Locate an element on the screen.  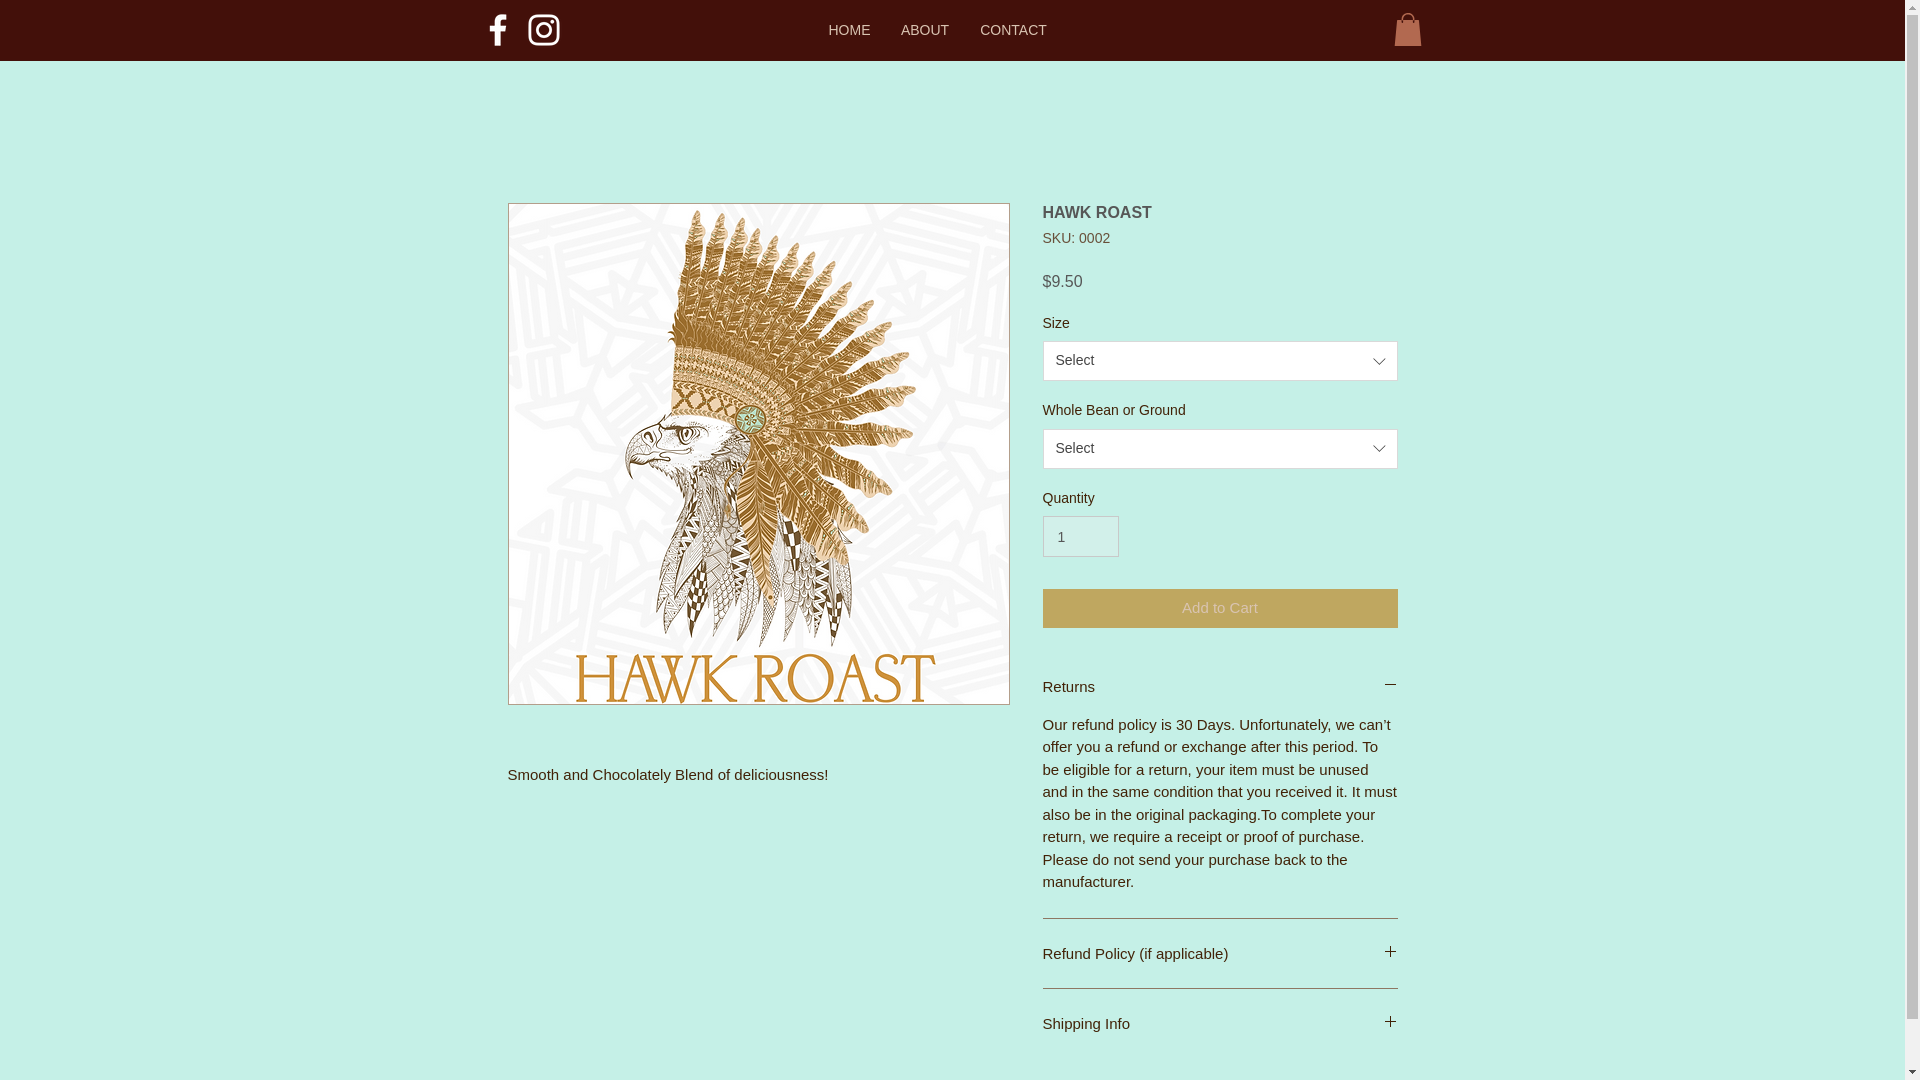
Returns is located at coordinates (1220, 686).